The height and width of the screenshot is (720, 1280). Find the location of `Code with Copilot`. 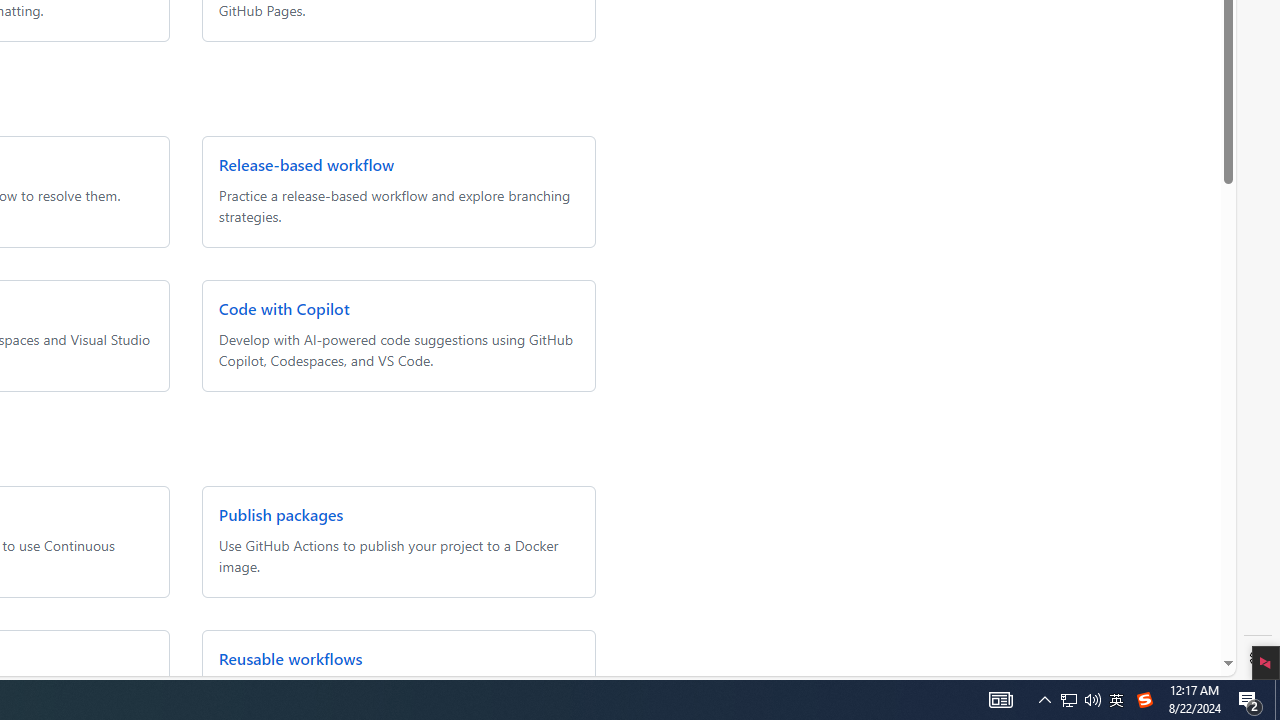

Code with Copilot is located at coordinates (283, 308).